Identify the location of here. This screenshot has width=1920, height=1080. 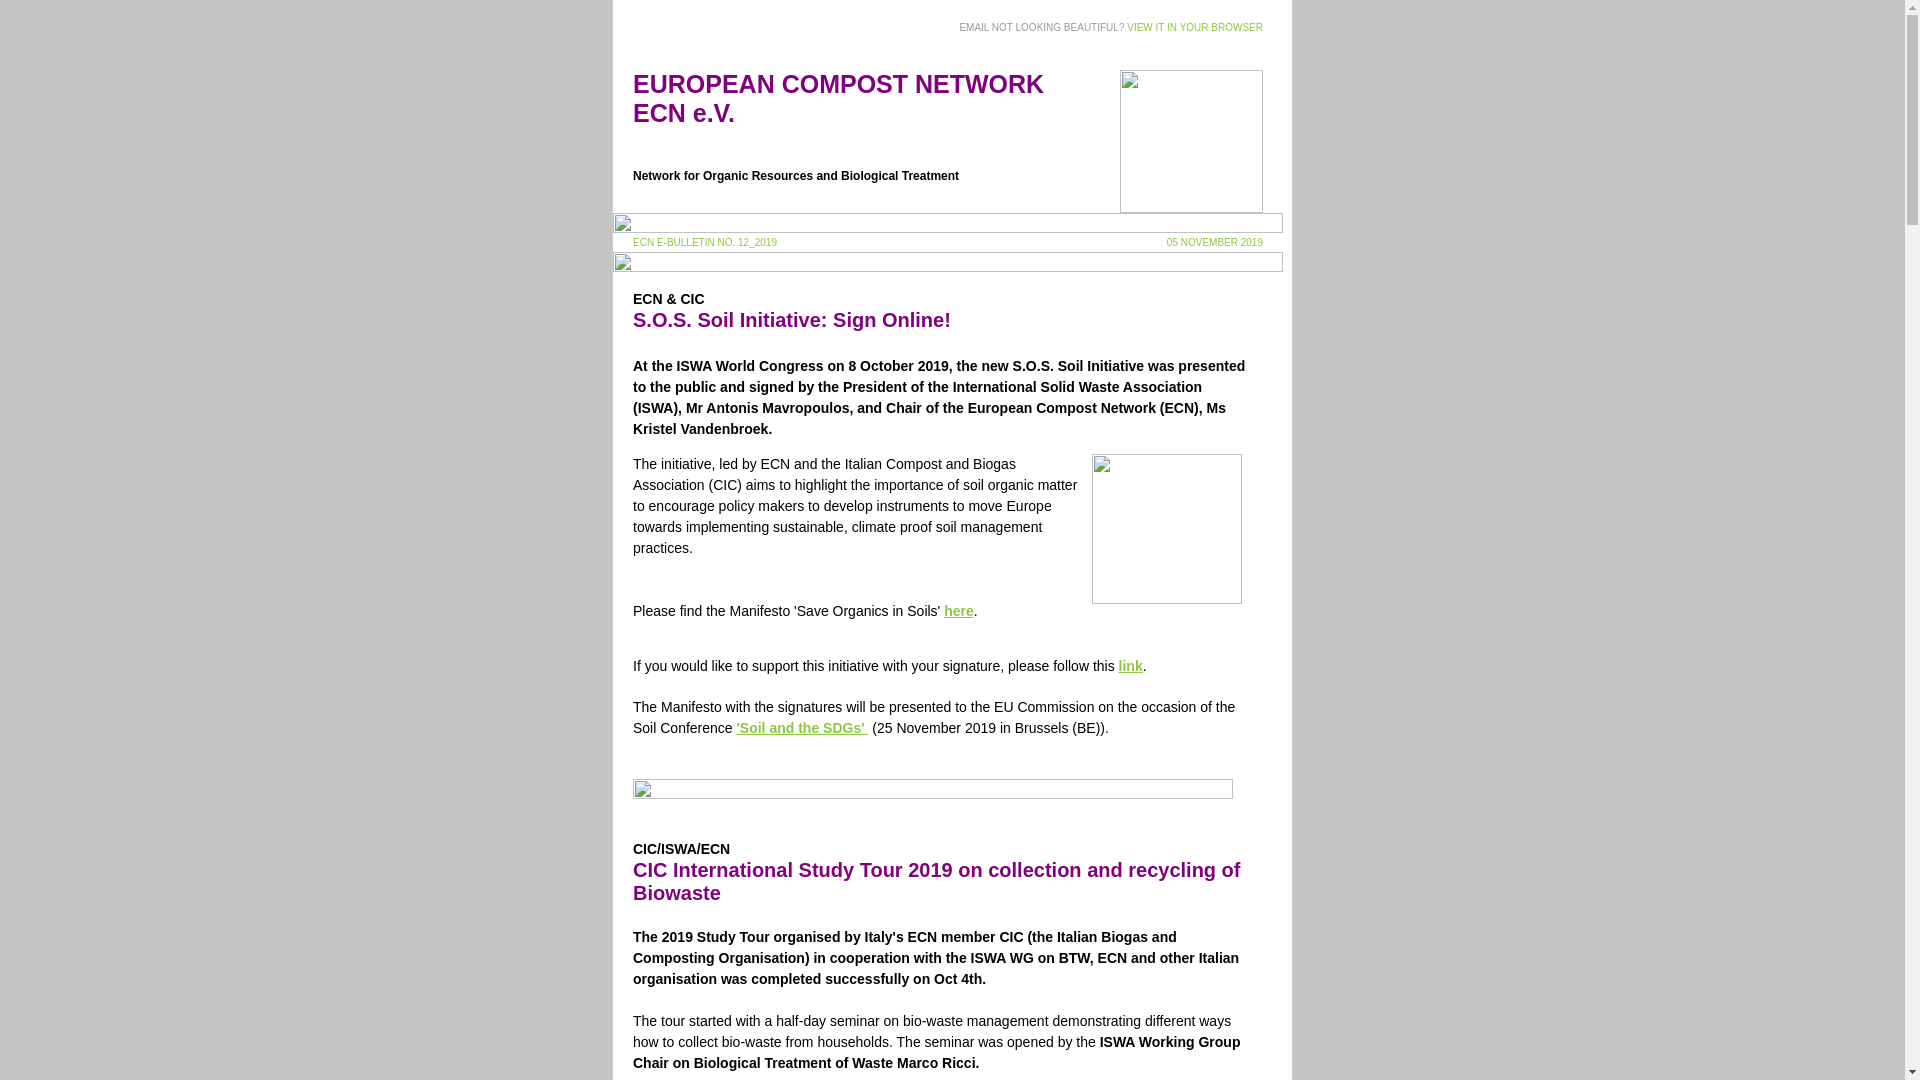
(958, 610).